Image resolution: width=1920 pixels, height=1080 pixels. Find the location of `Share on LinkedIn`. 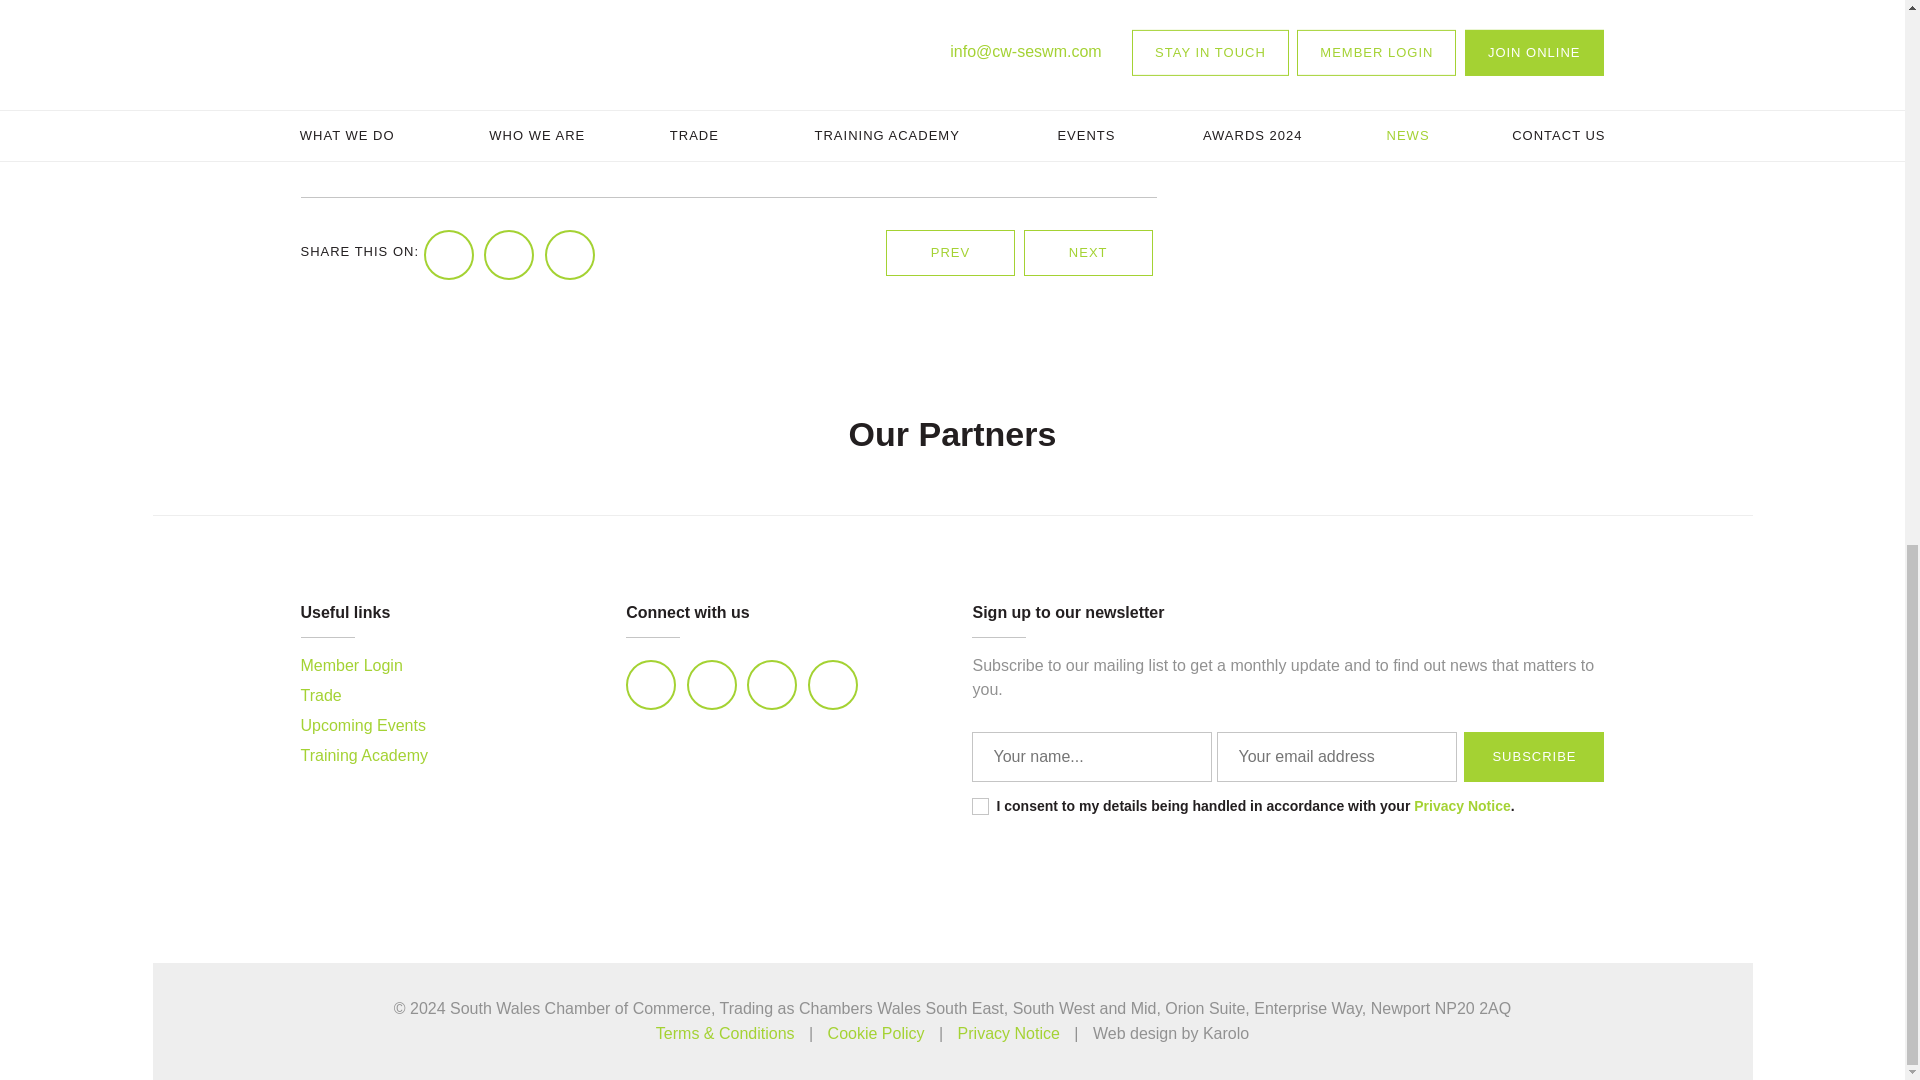

Share on LinkedIn is located at coordinates (570, 254).